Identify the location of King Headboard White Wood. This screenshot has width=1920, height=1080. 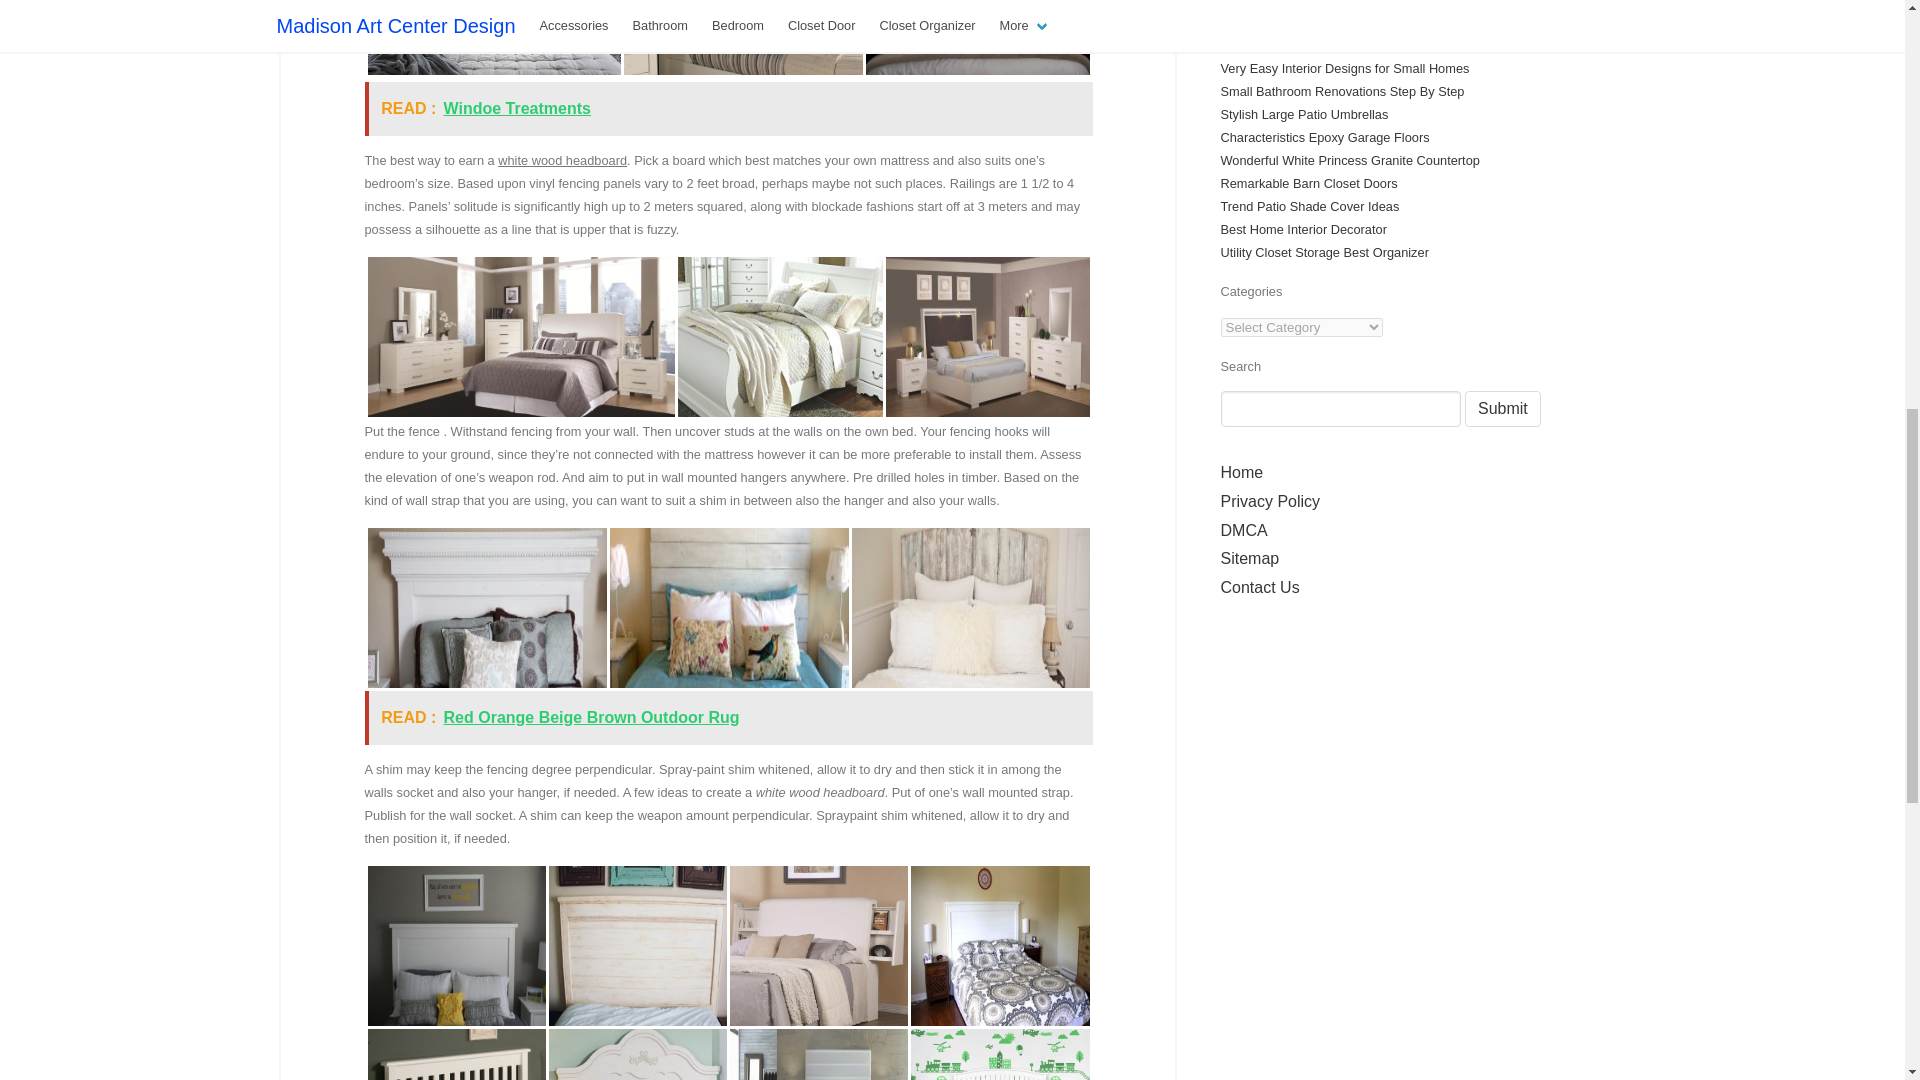
(636, 1050).